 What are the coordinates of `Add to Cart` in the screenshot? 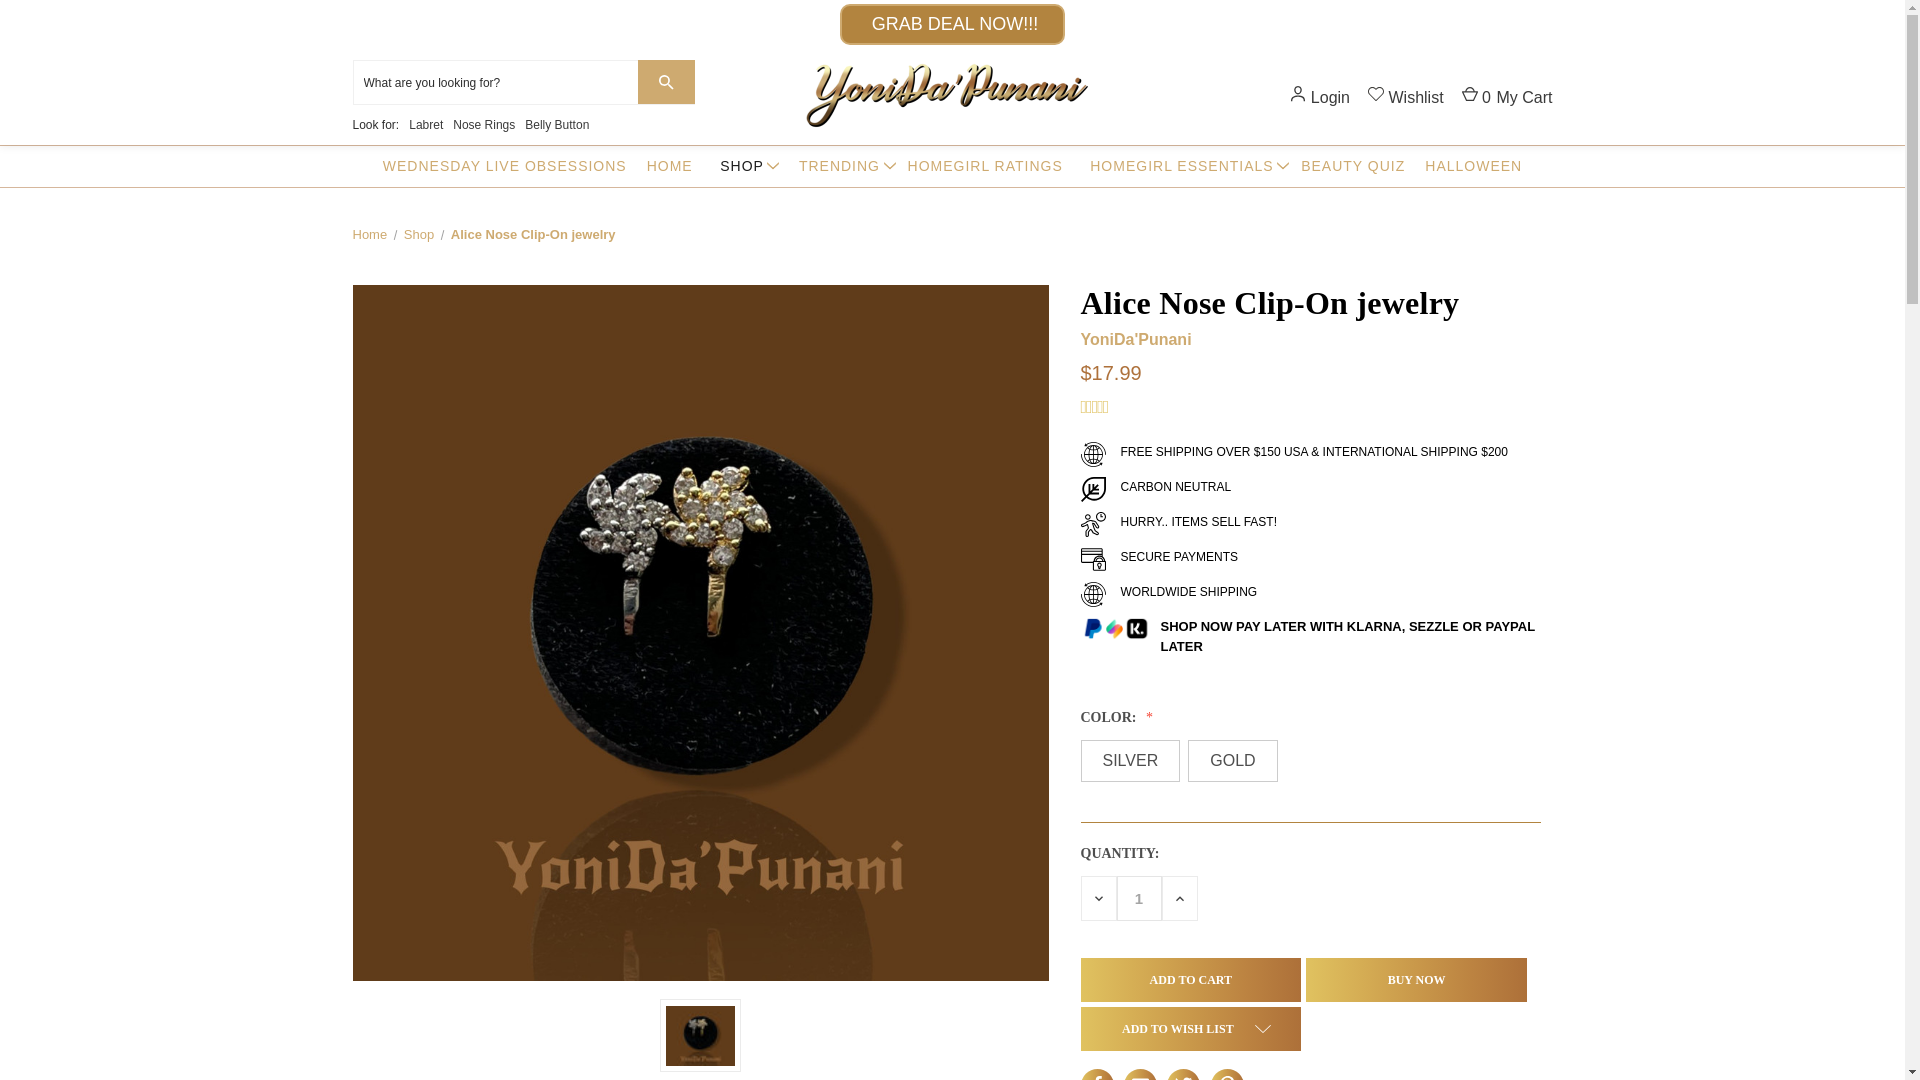 It's located at (1190, 980).